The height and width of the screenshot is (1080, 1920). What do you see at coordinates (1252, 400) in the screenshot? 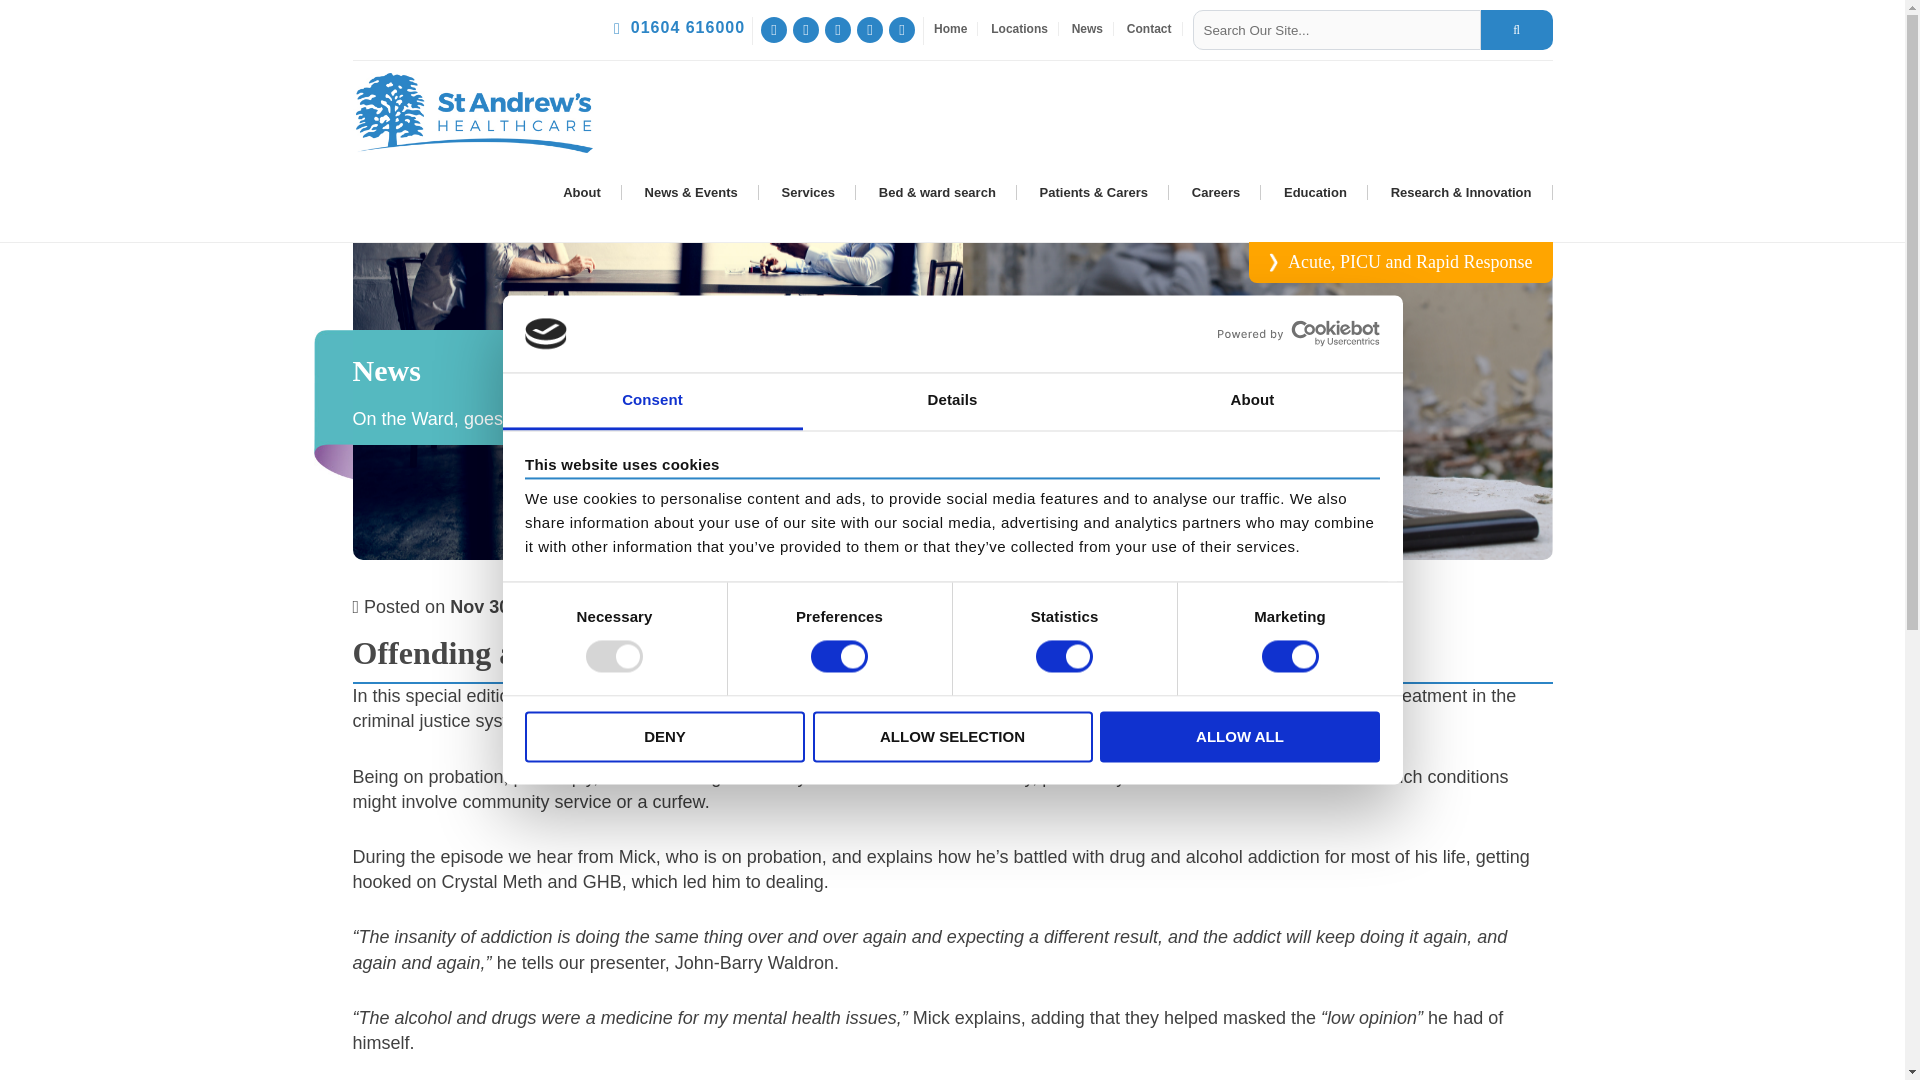
I see `About` at bounding box center [1252, 400].